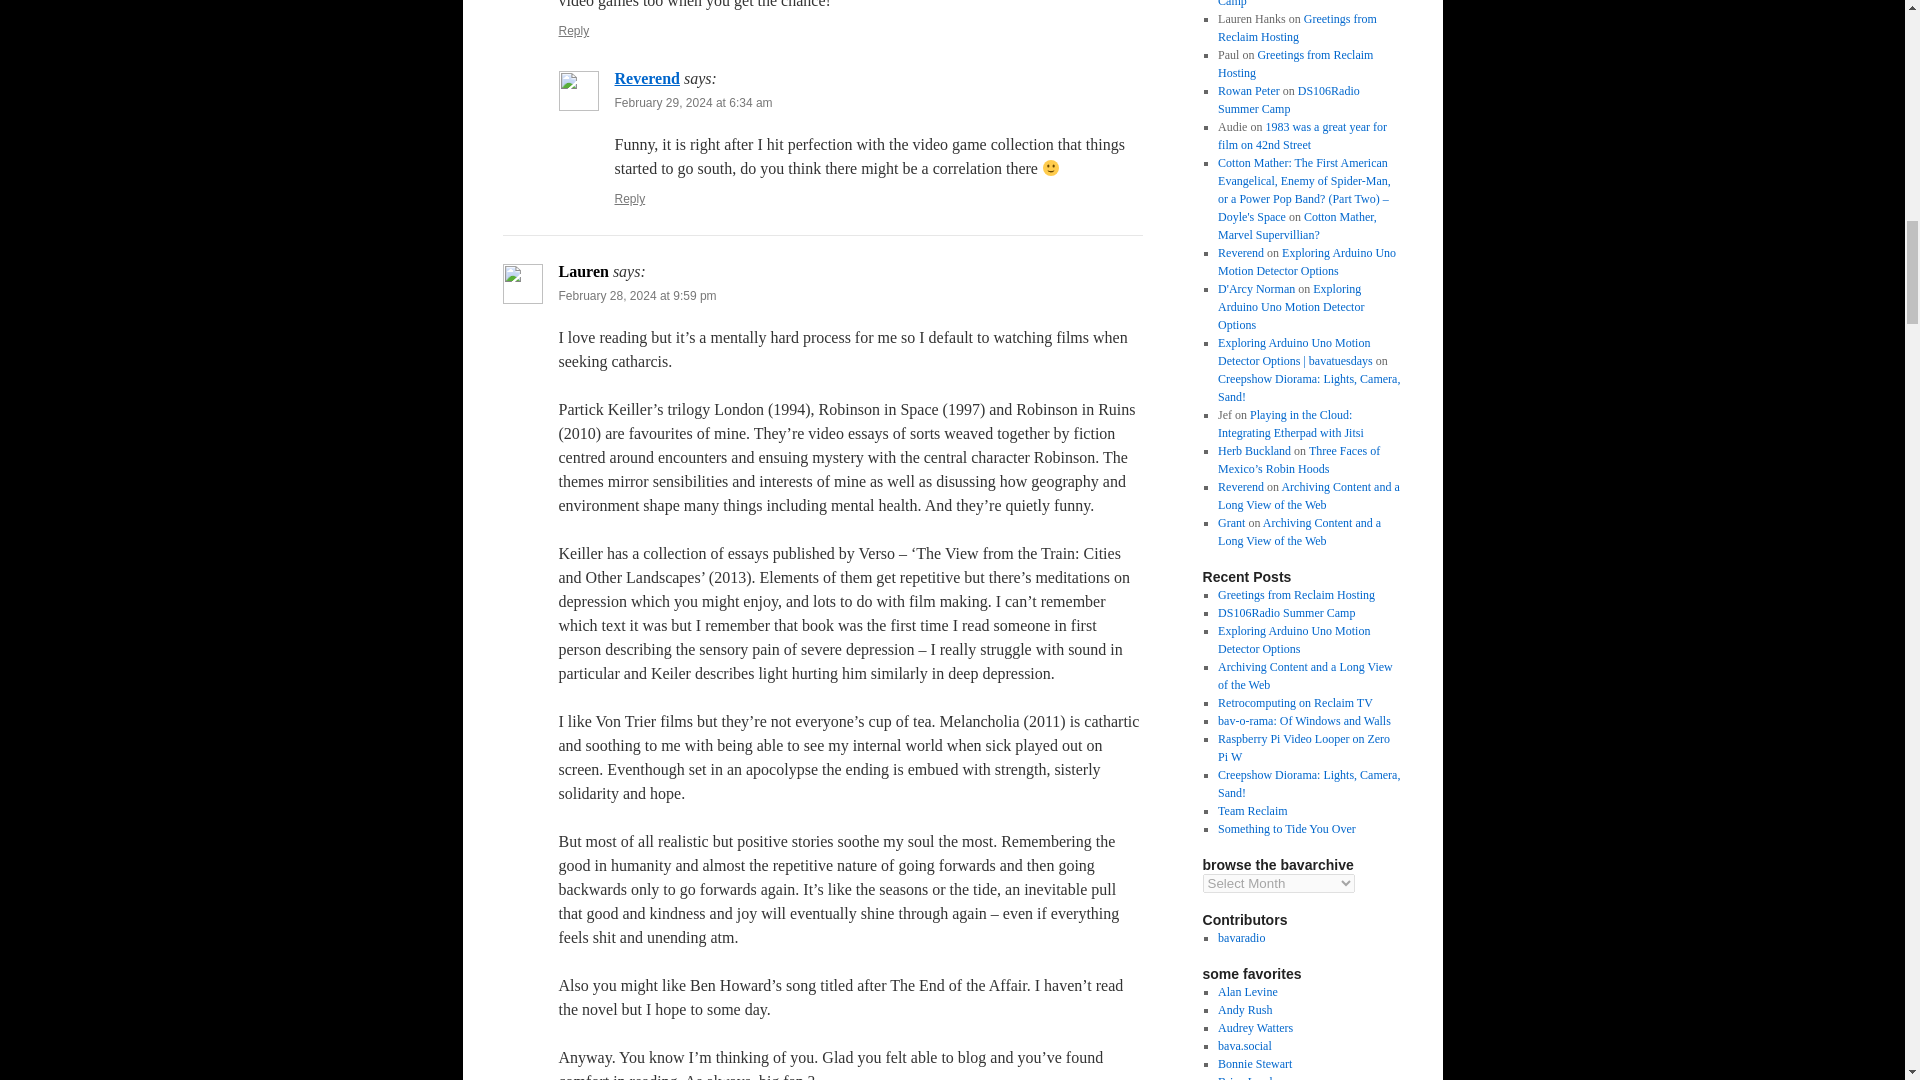 Image resolution: width=1920 pixels, height=1080 pixels. I want to click on Reverend, so click(646, 78).